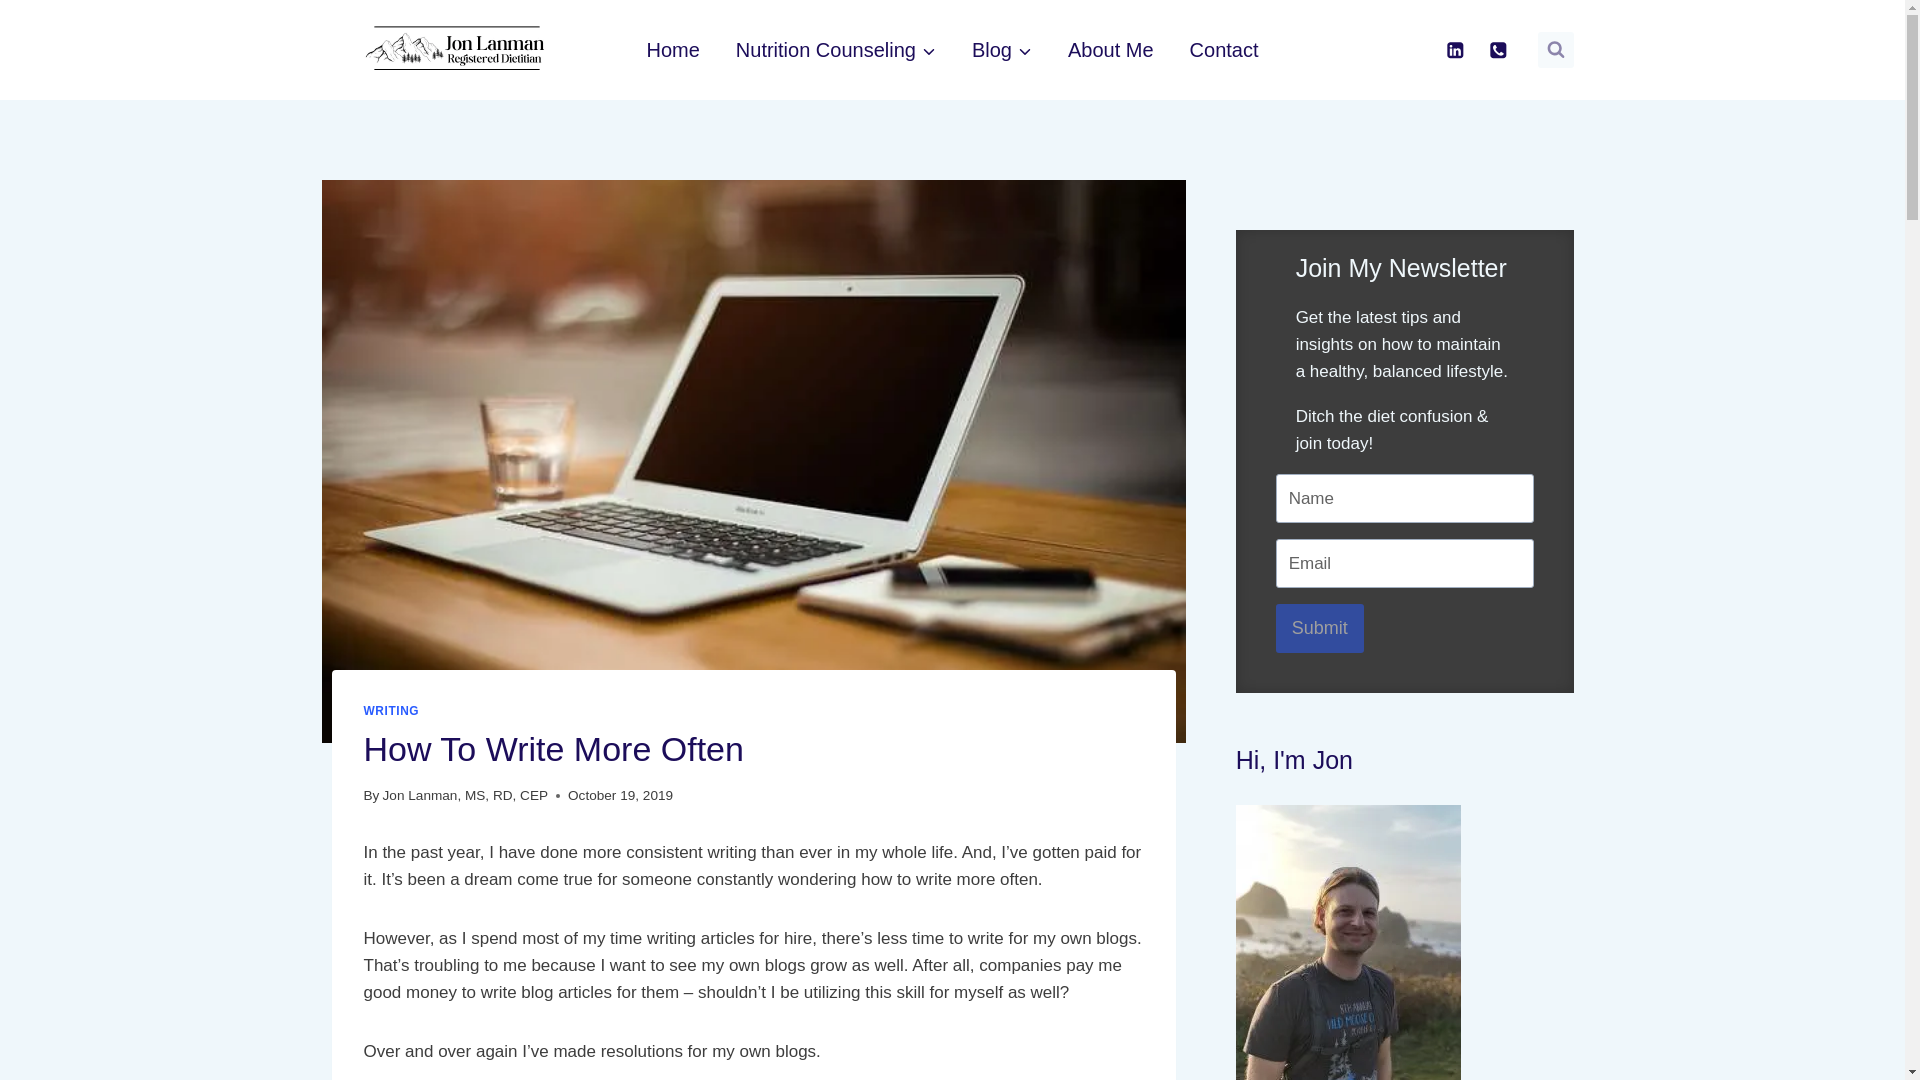  I want to click on WRITING, so click(392, 711).